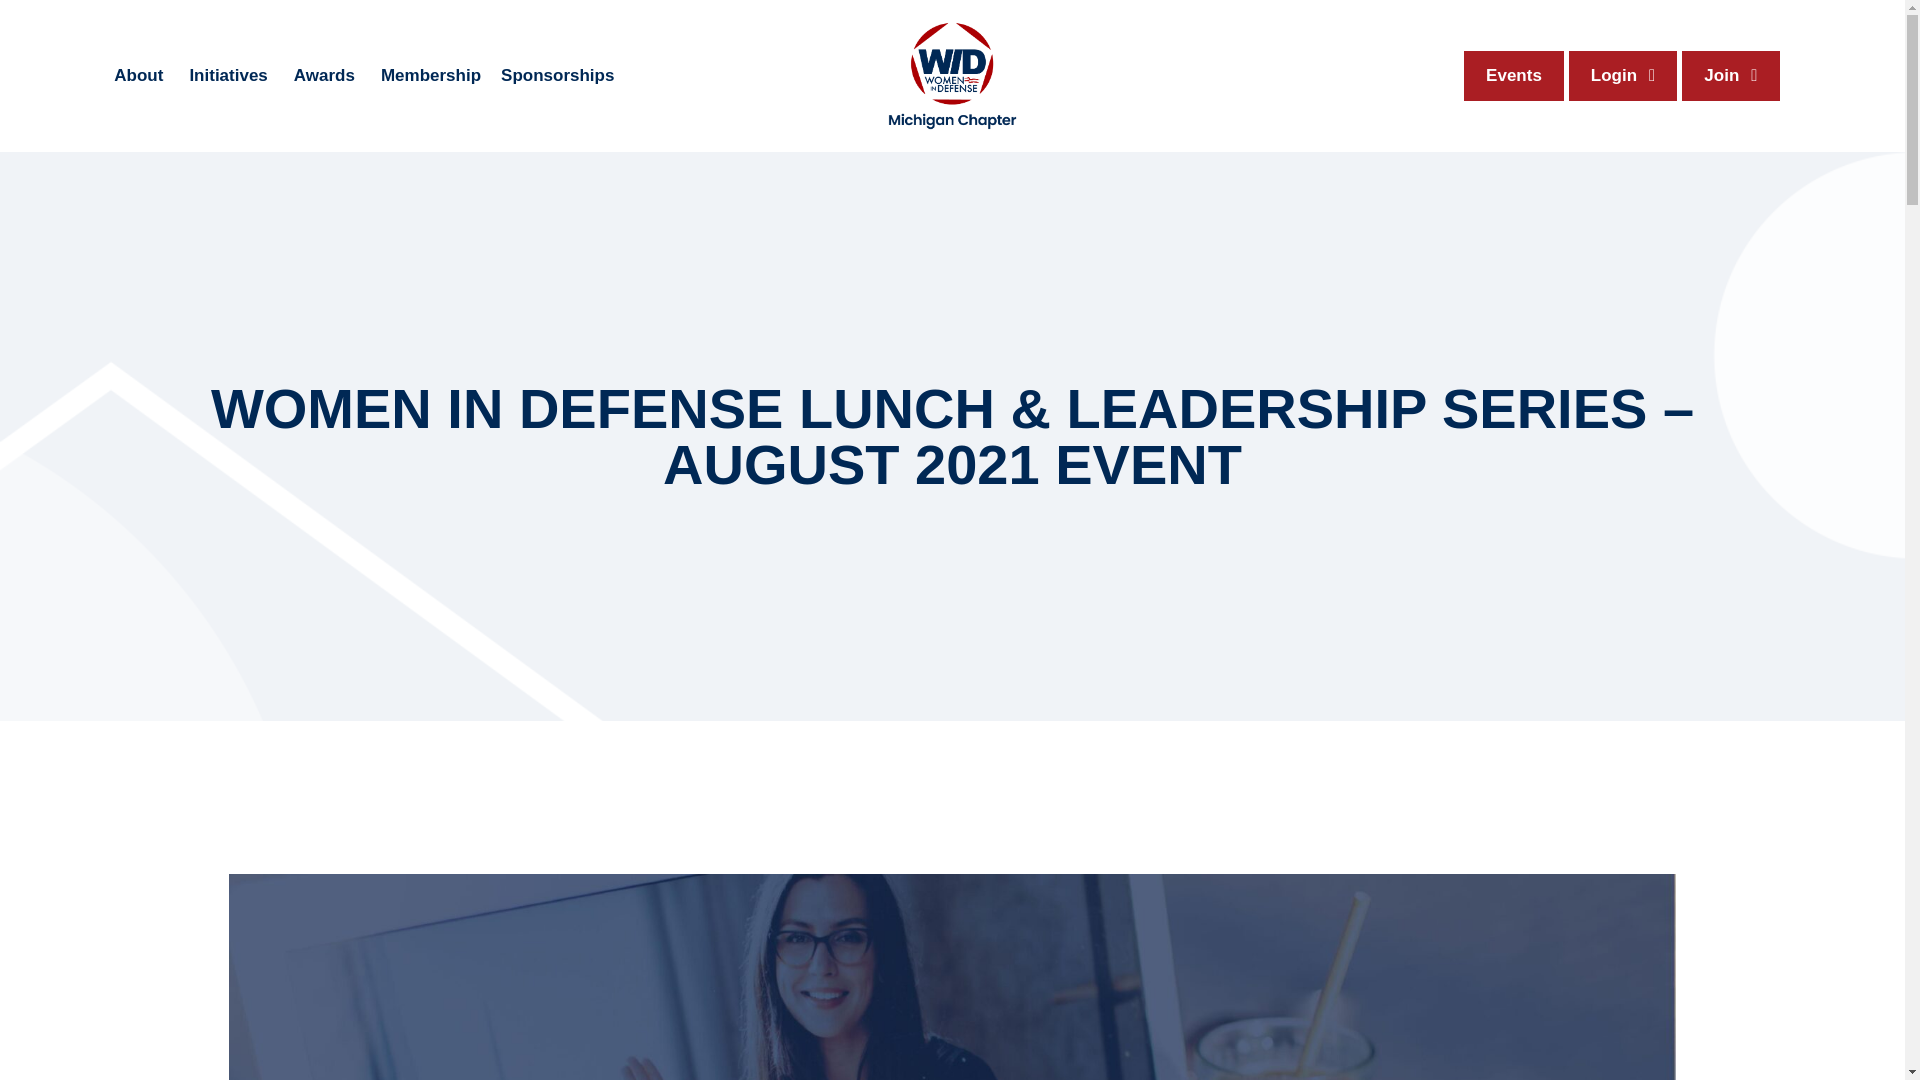 This screenshot has width=1920, height=1080. Describe the element at coordinates (430, 76) in the screenshot. I see `Membership` at that location.